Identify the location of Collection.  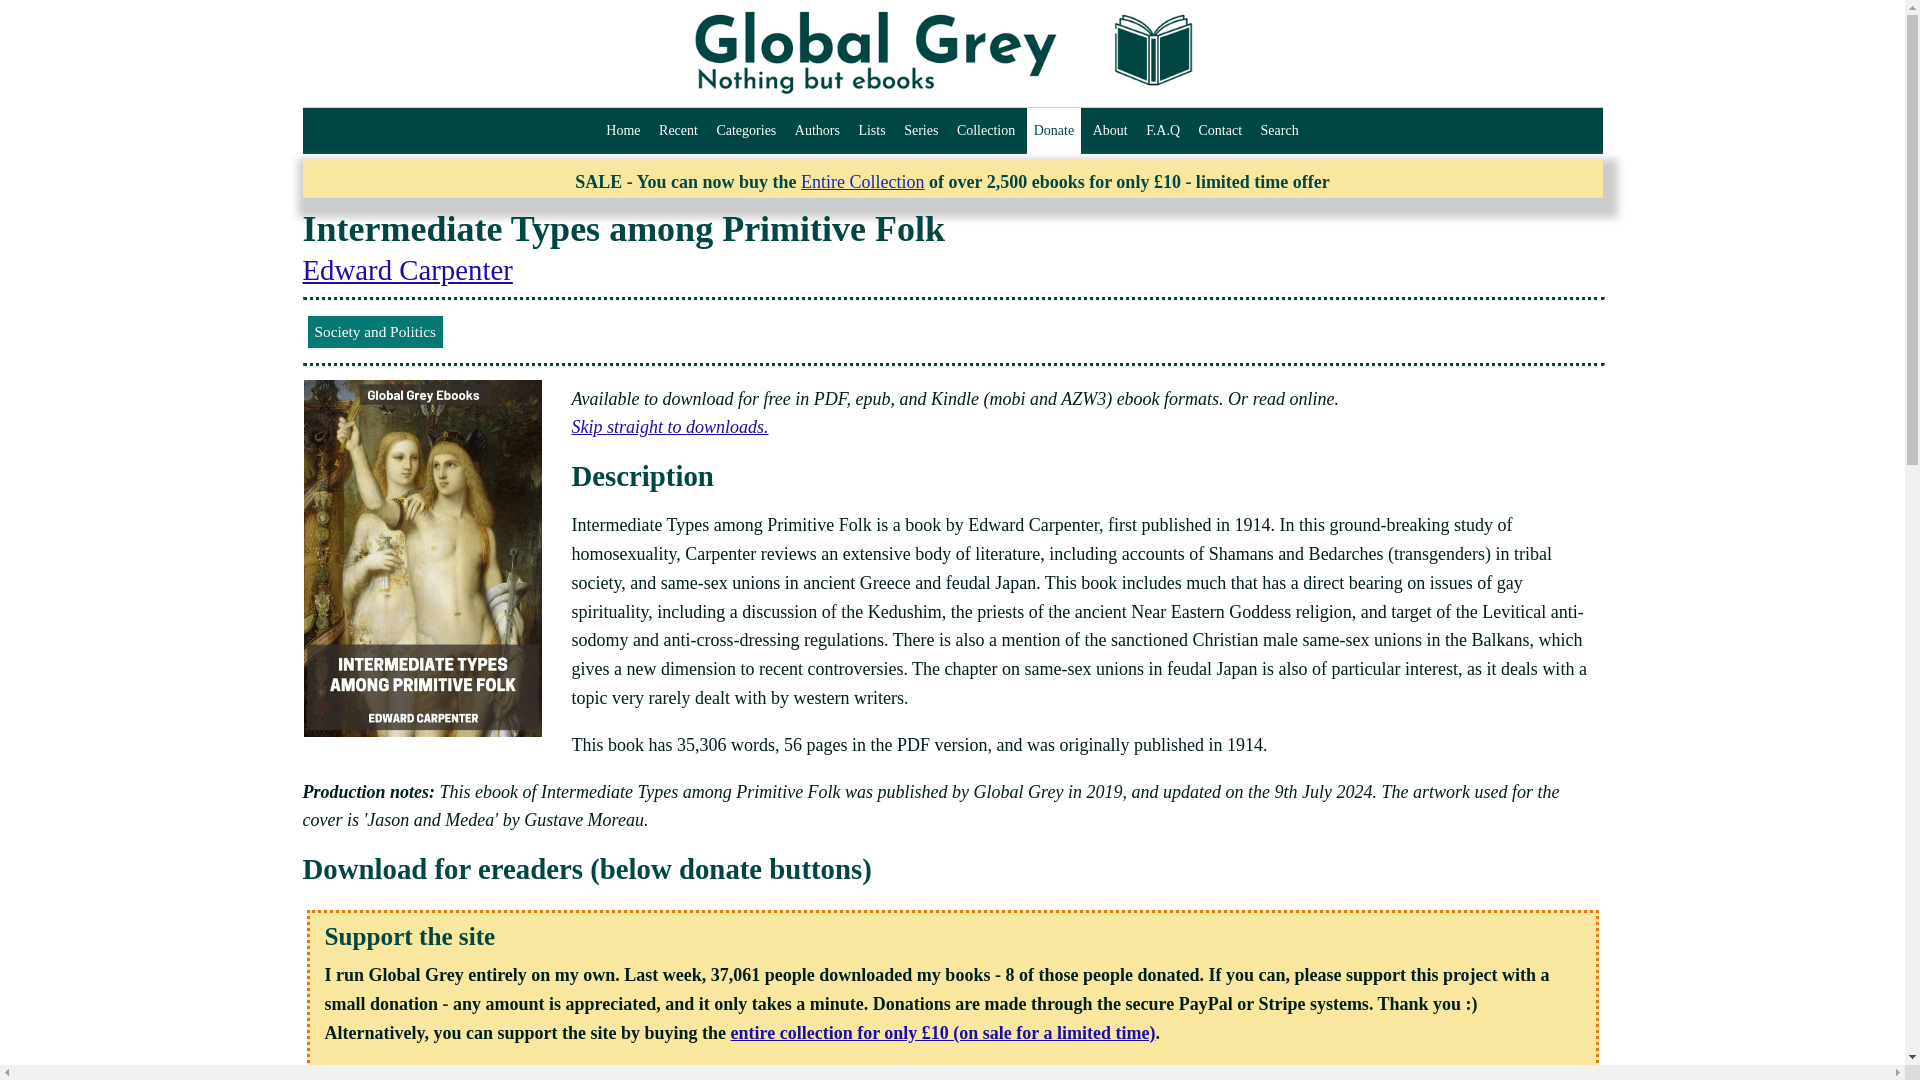
(986, 131).